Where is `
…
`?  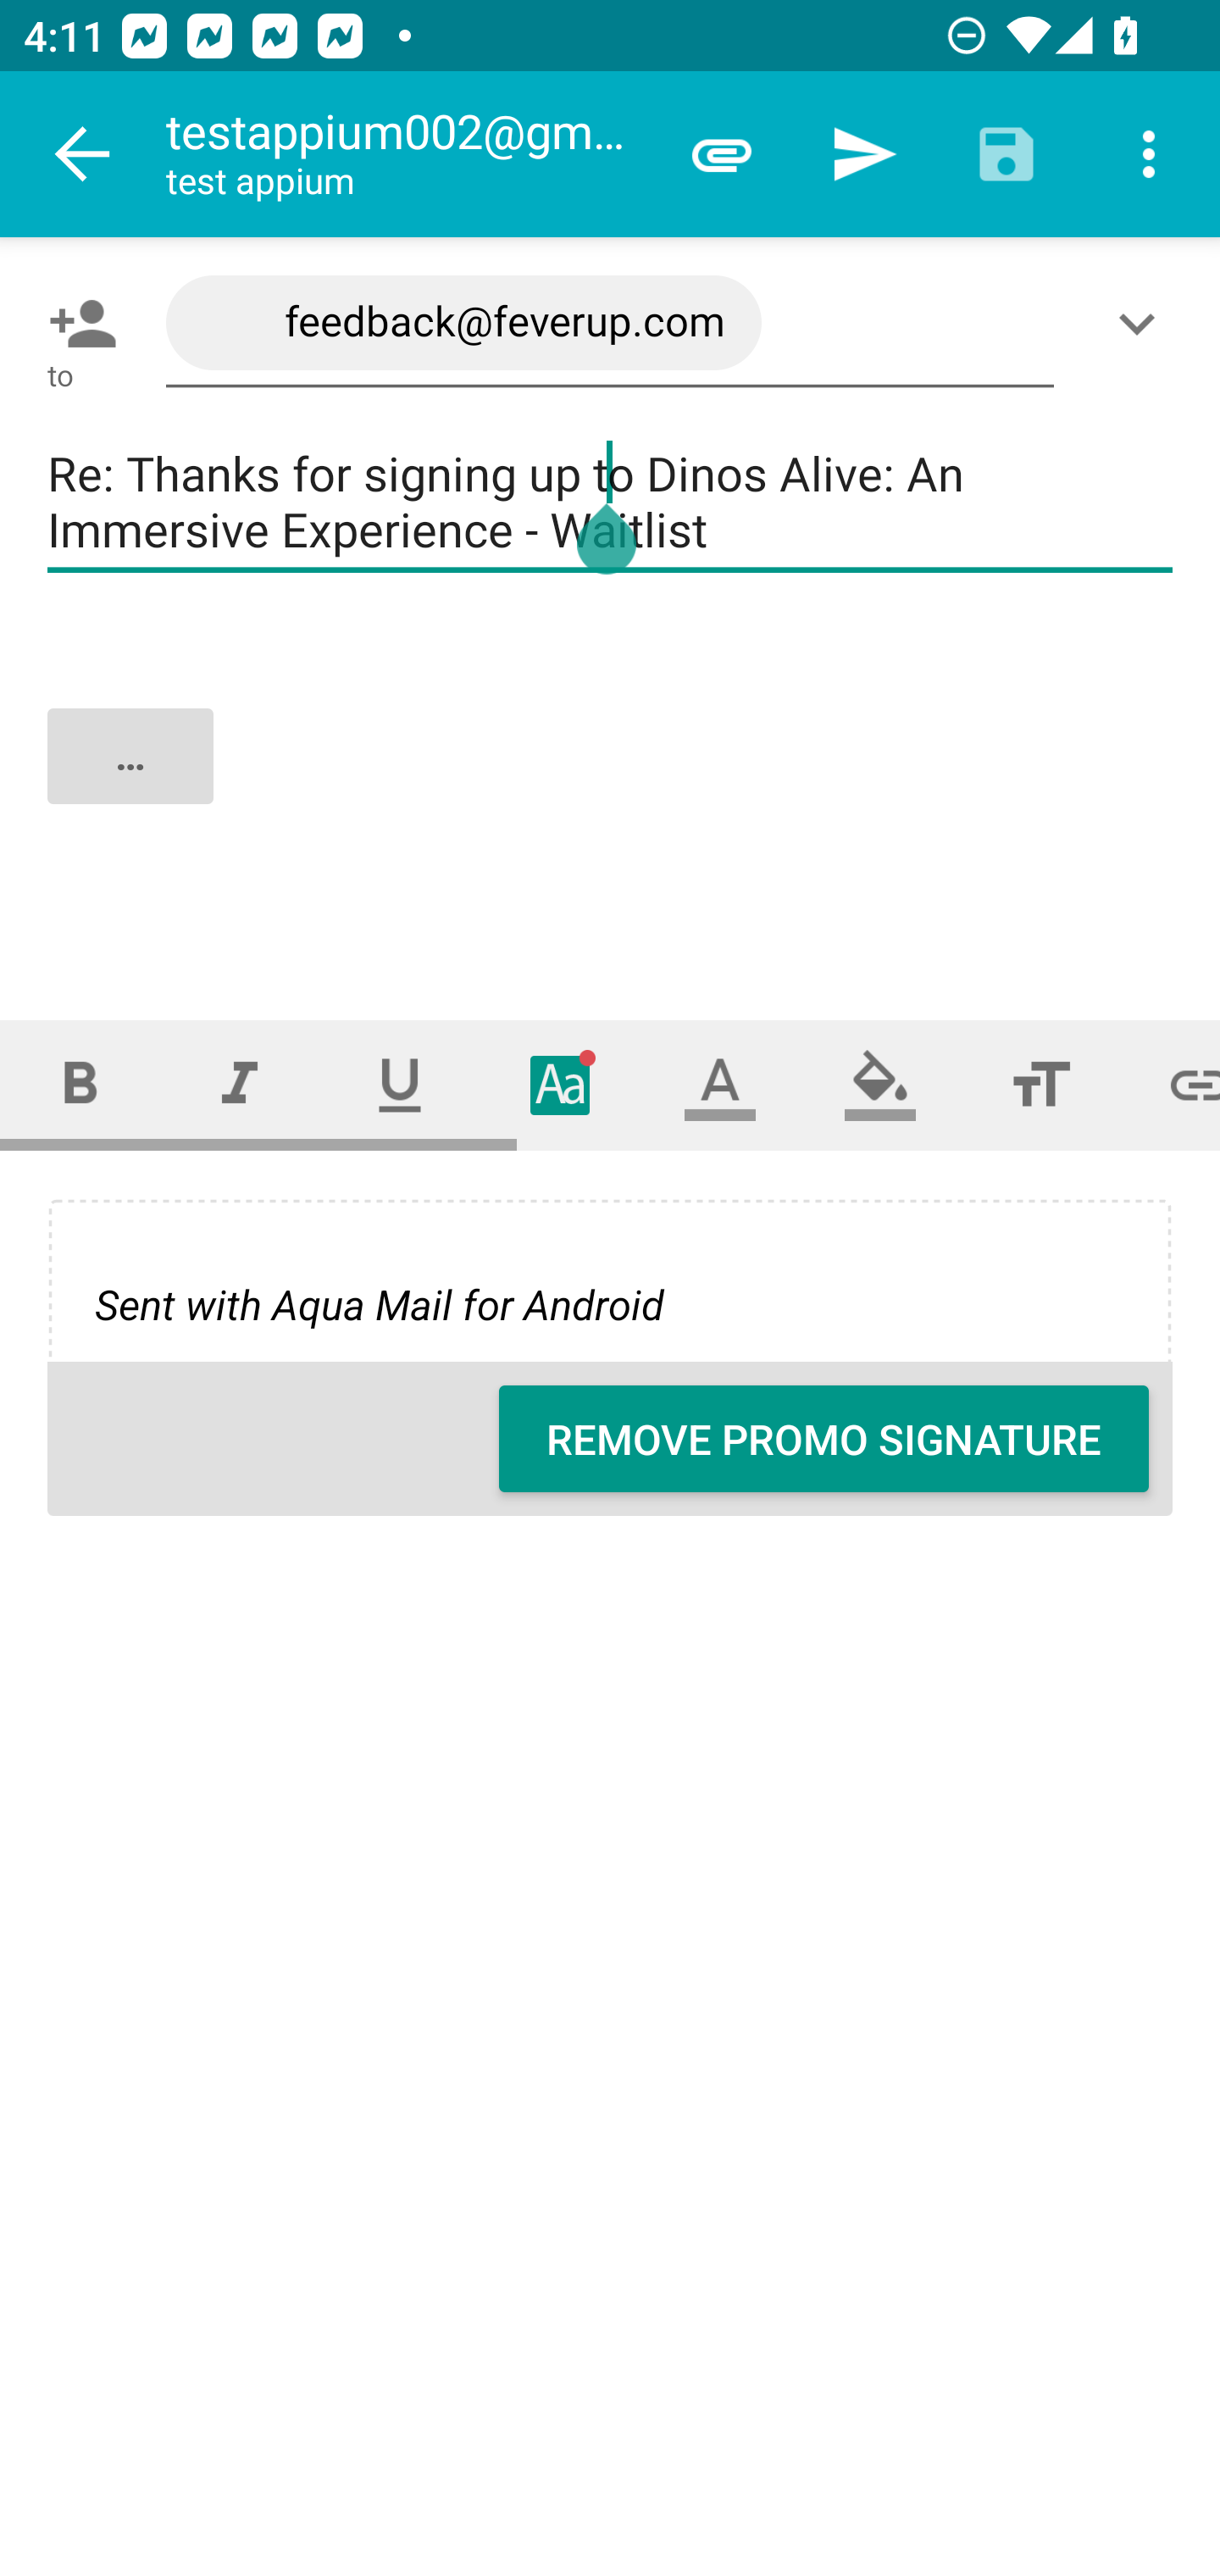 
…
 is located at coordinates (612, 784).